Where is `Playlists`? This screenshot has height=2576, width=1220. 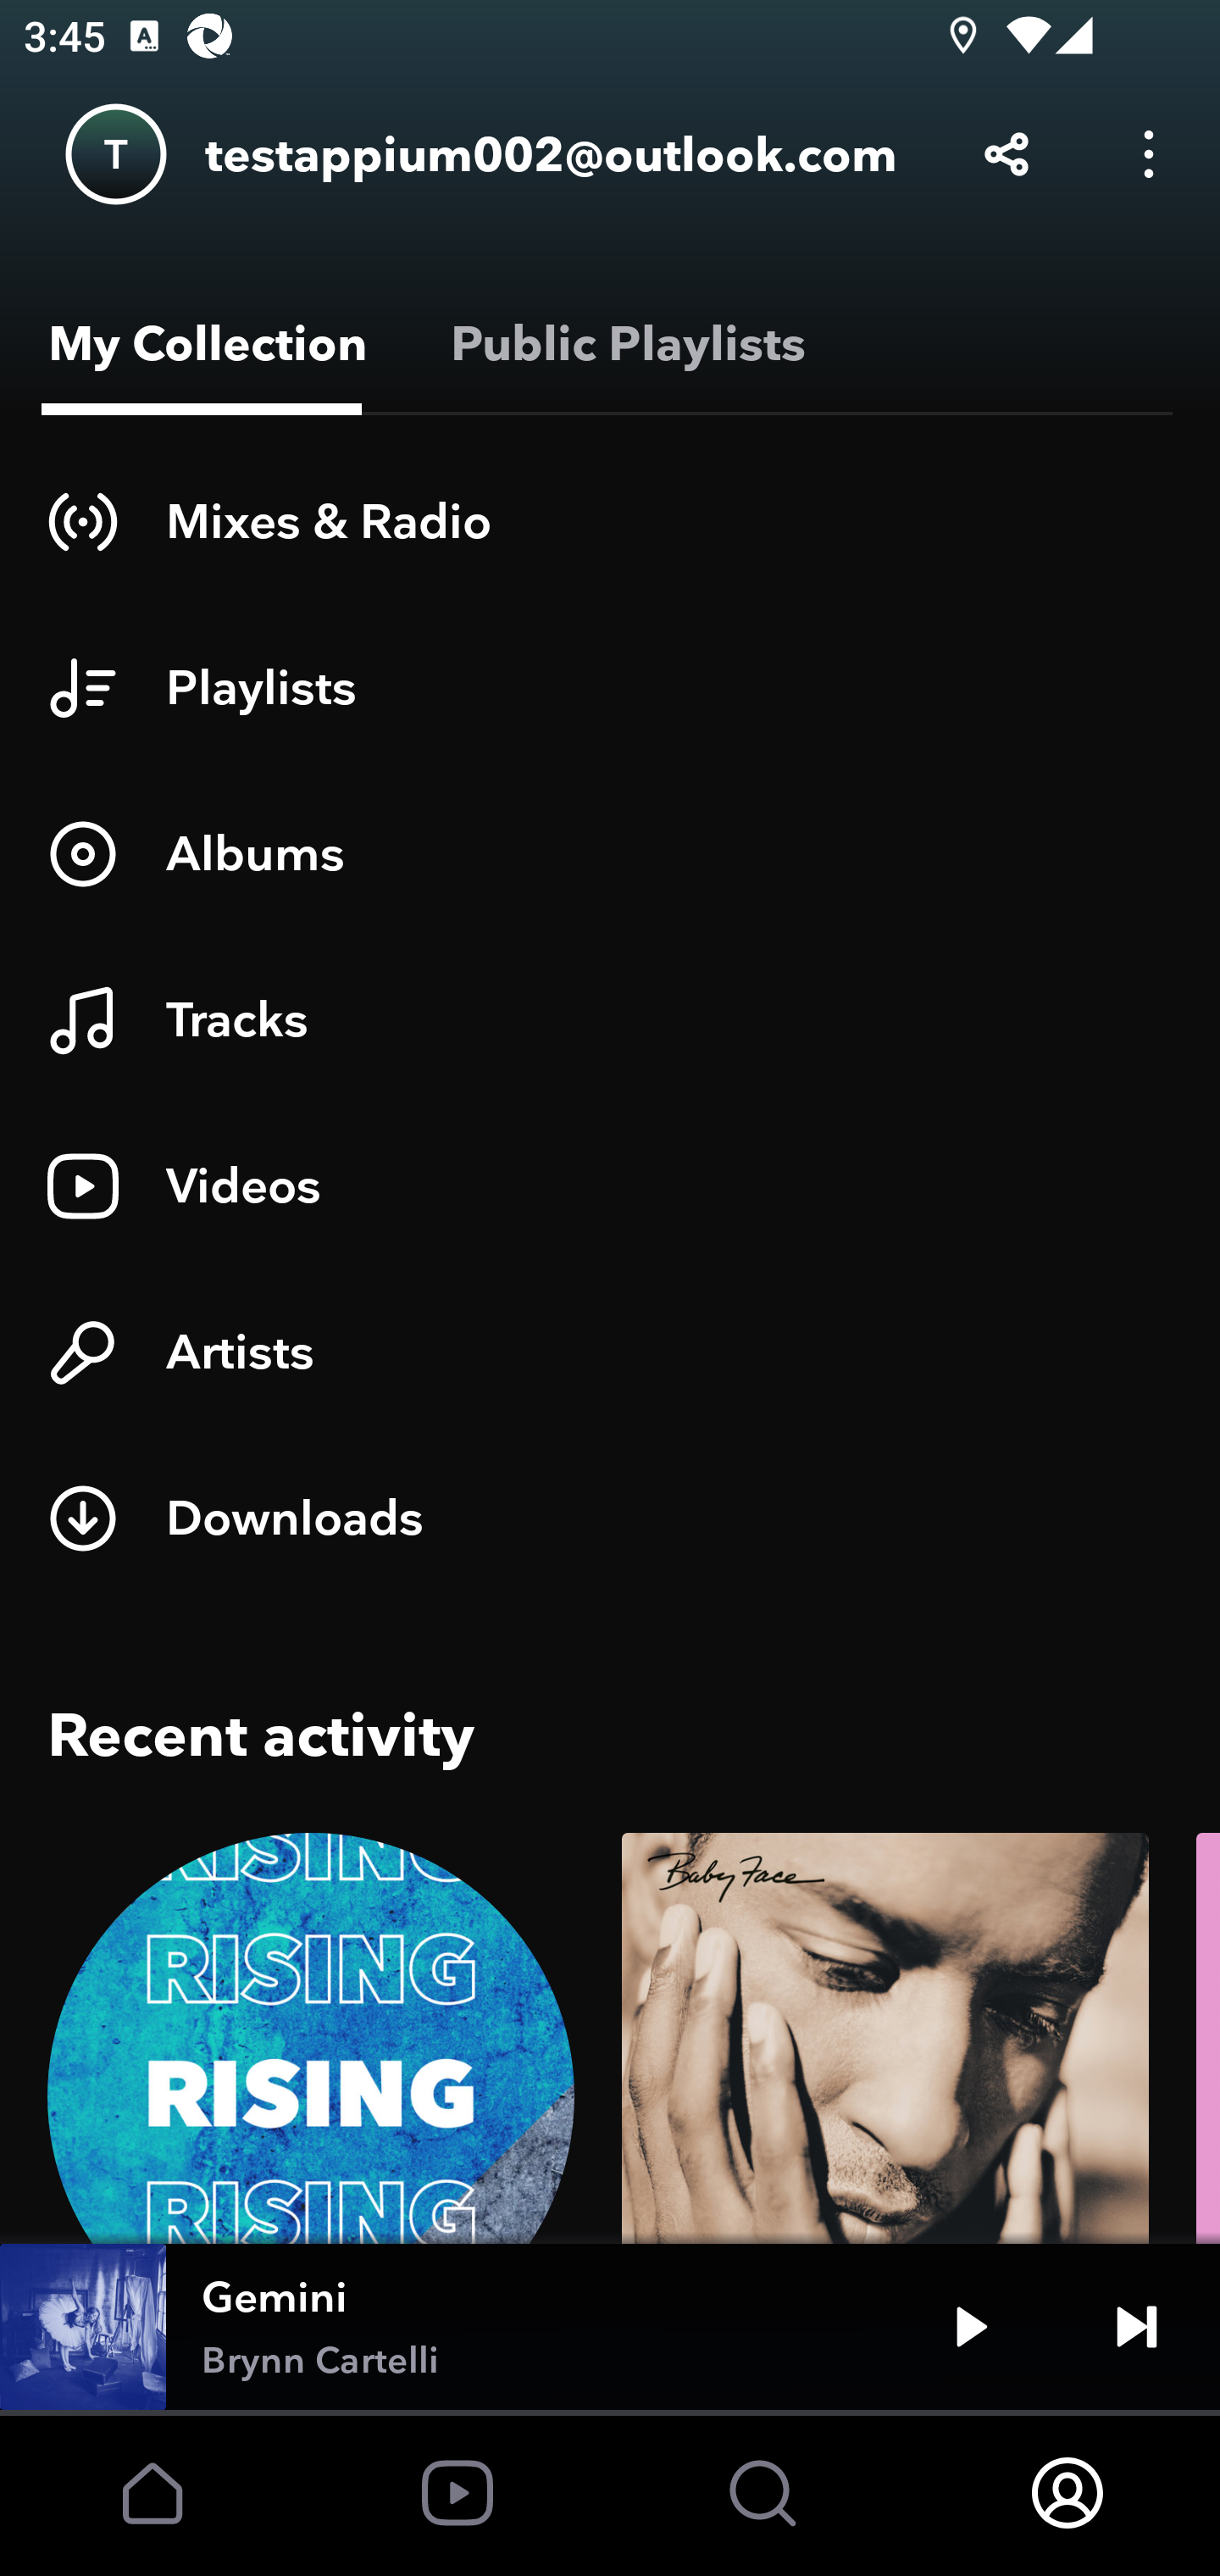
Playlists is located at coordinates (610, 687).